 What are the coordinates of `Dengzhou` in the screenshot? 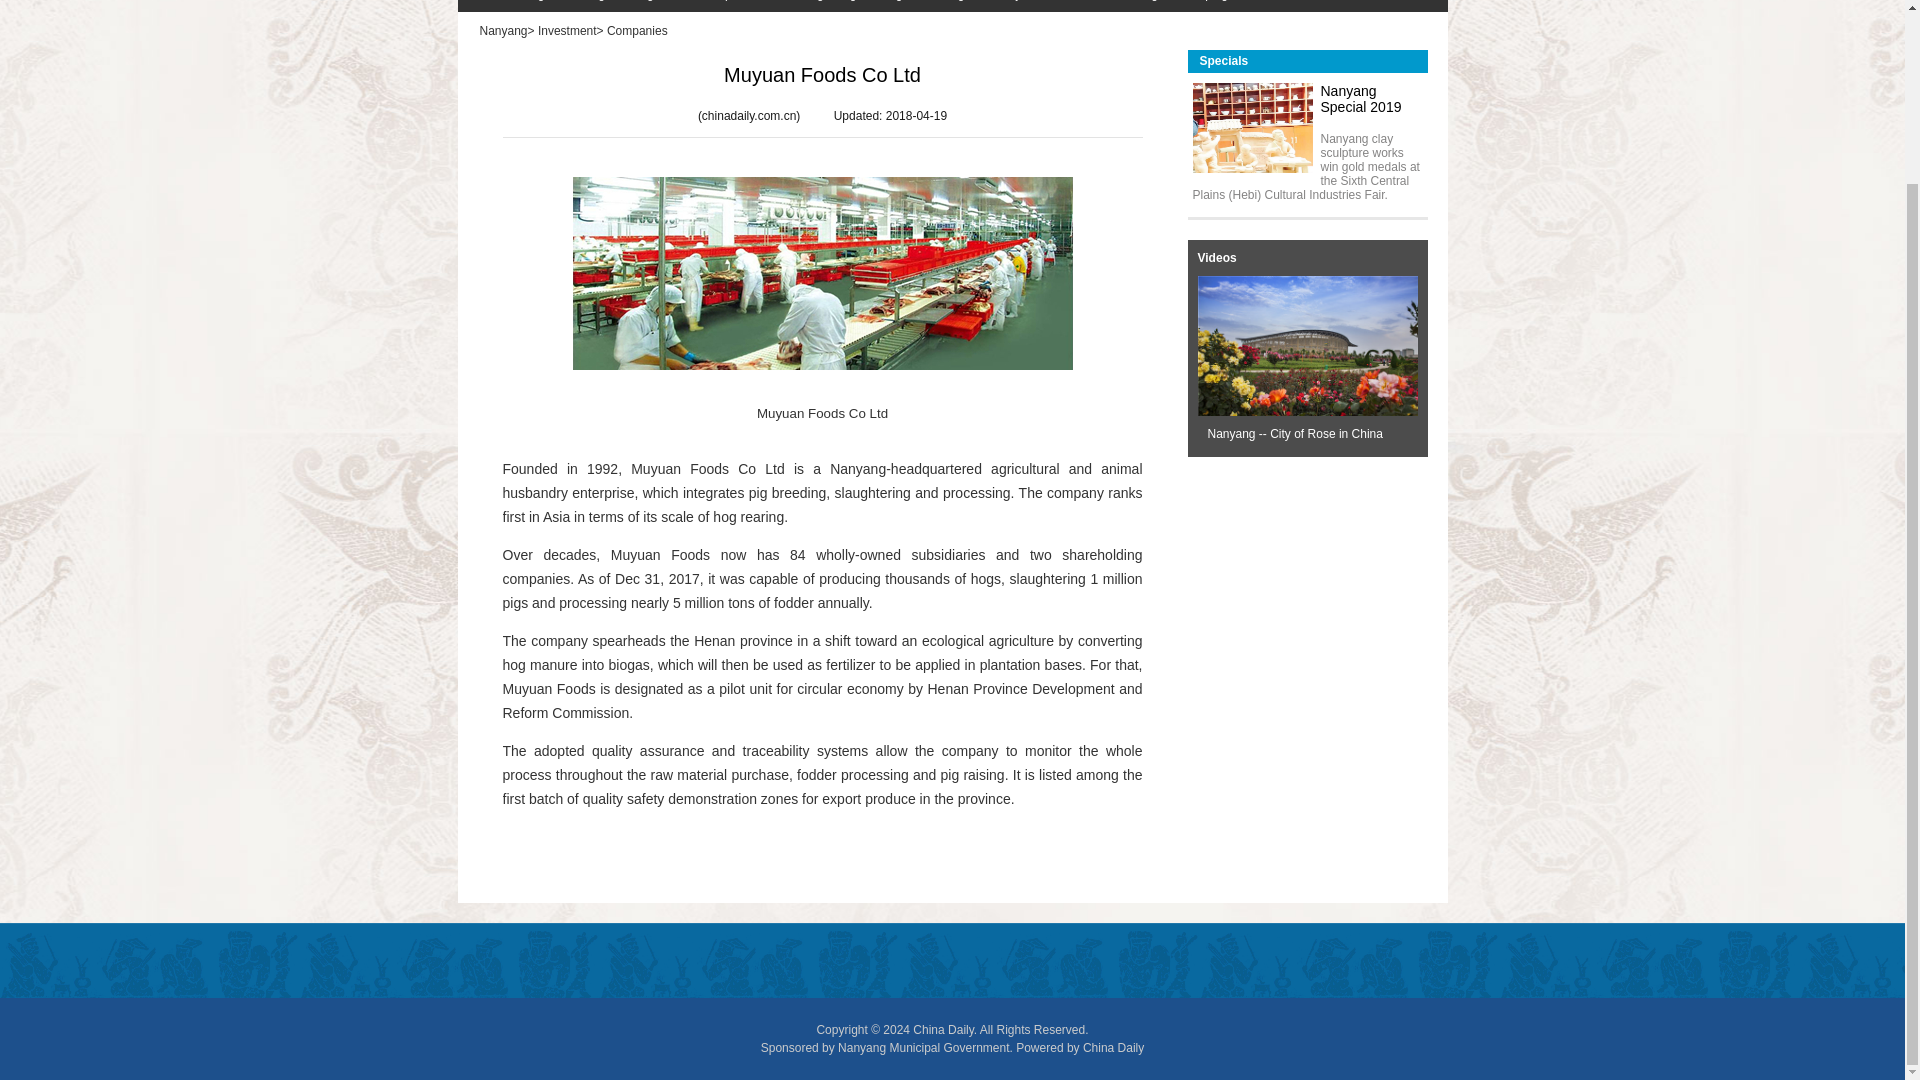 It's located at (642, 6).